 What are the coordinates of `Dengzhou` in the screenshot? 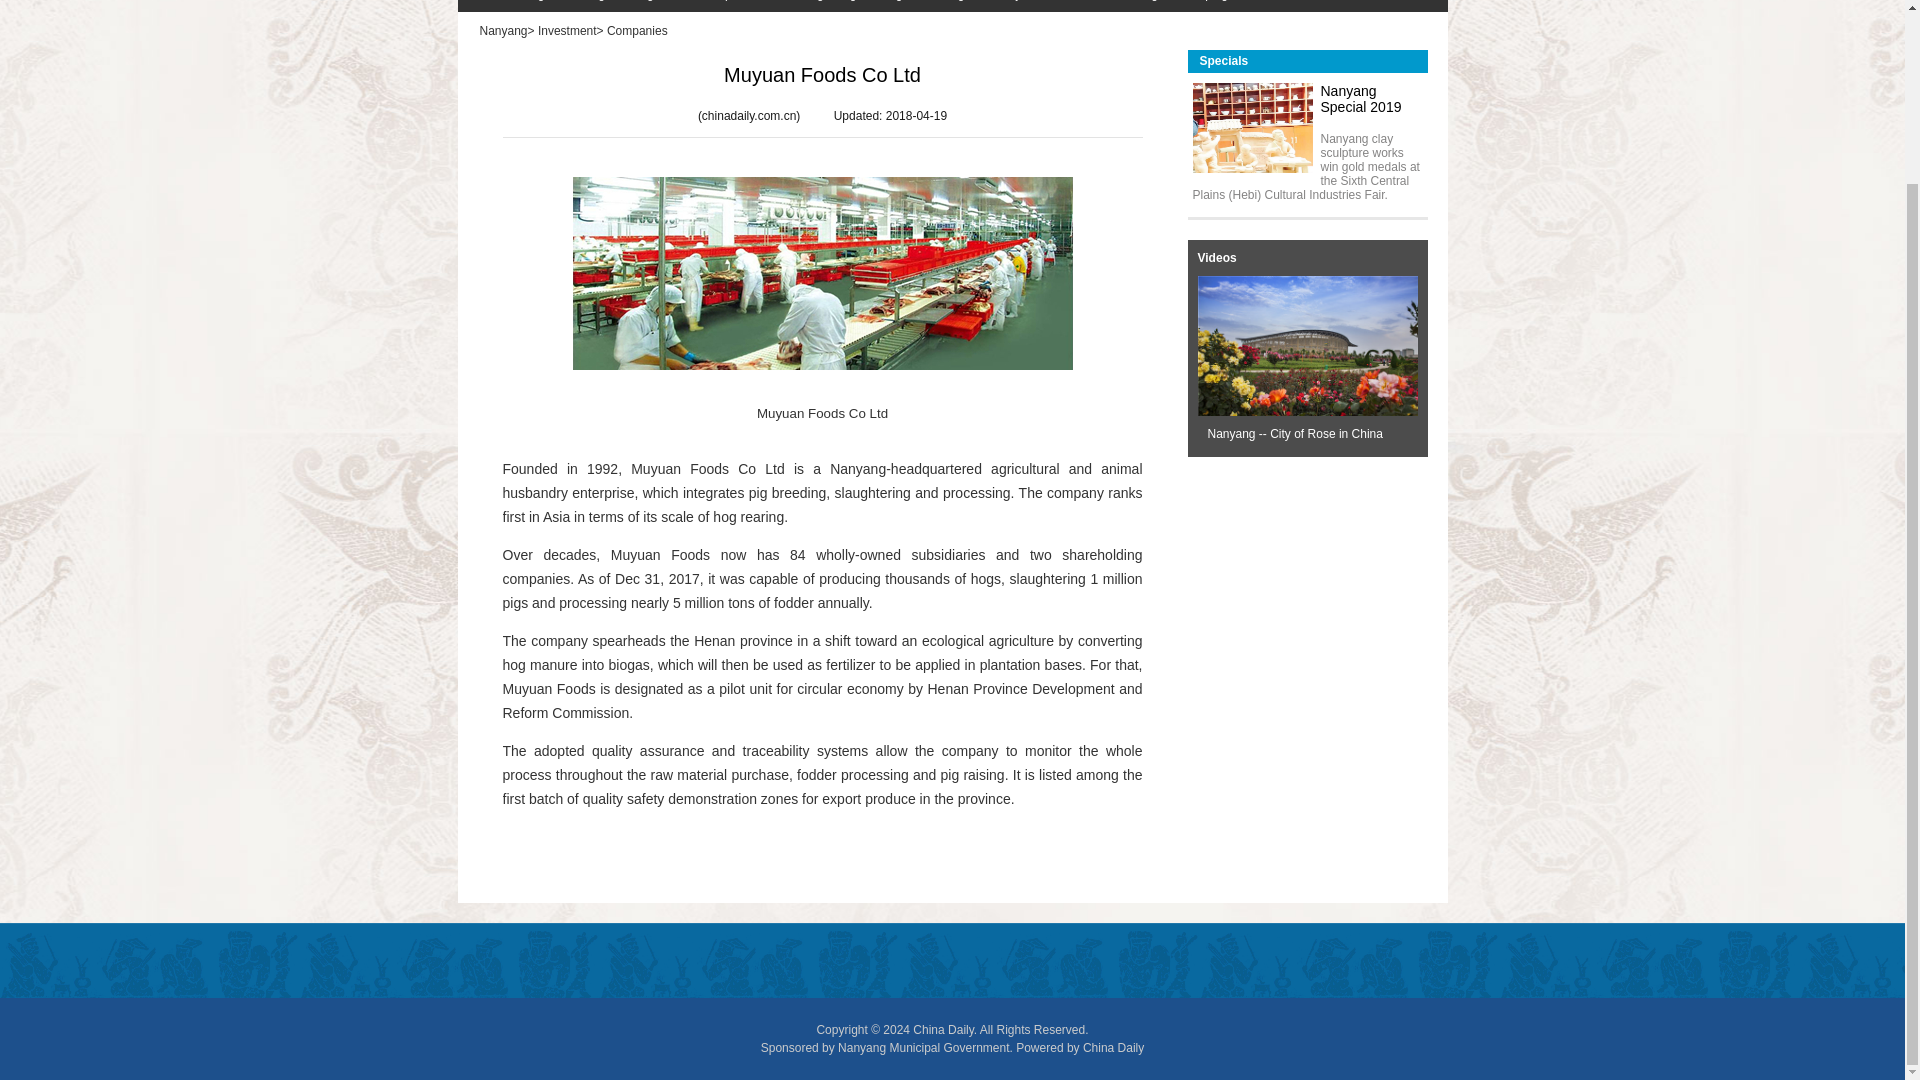 It's located at (642, 6).